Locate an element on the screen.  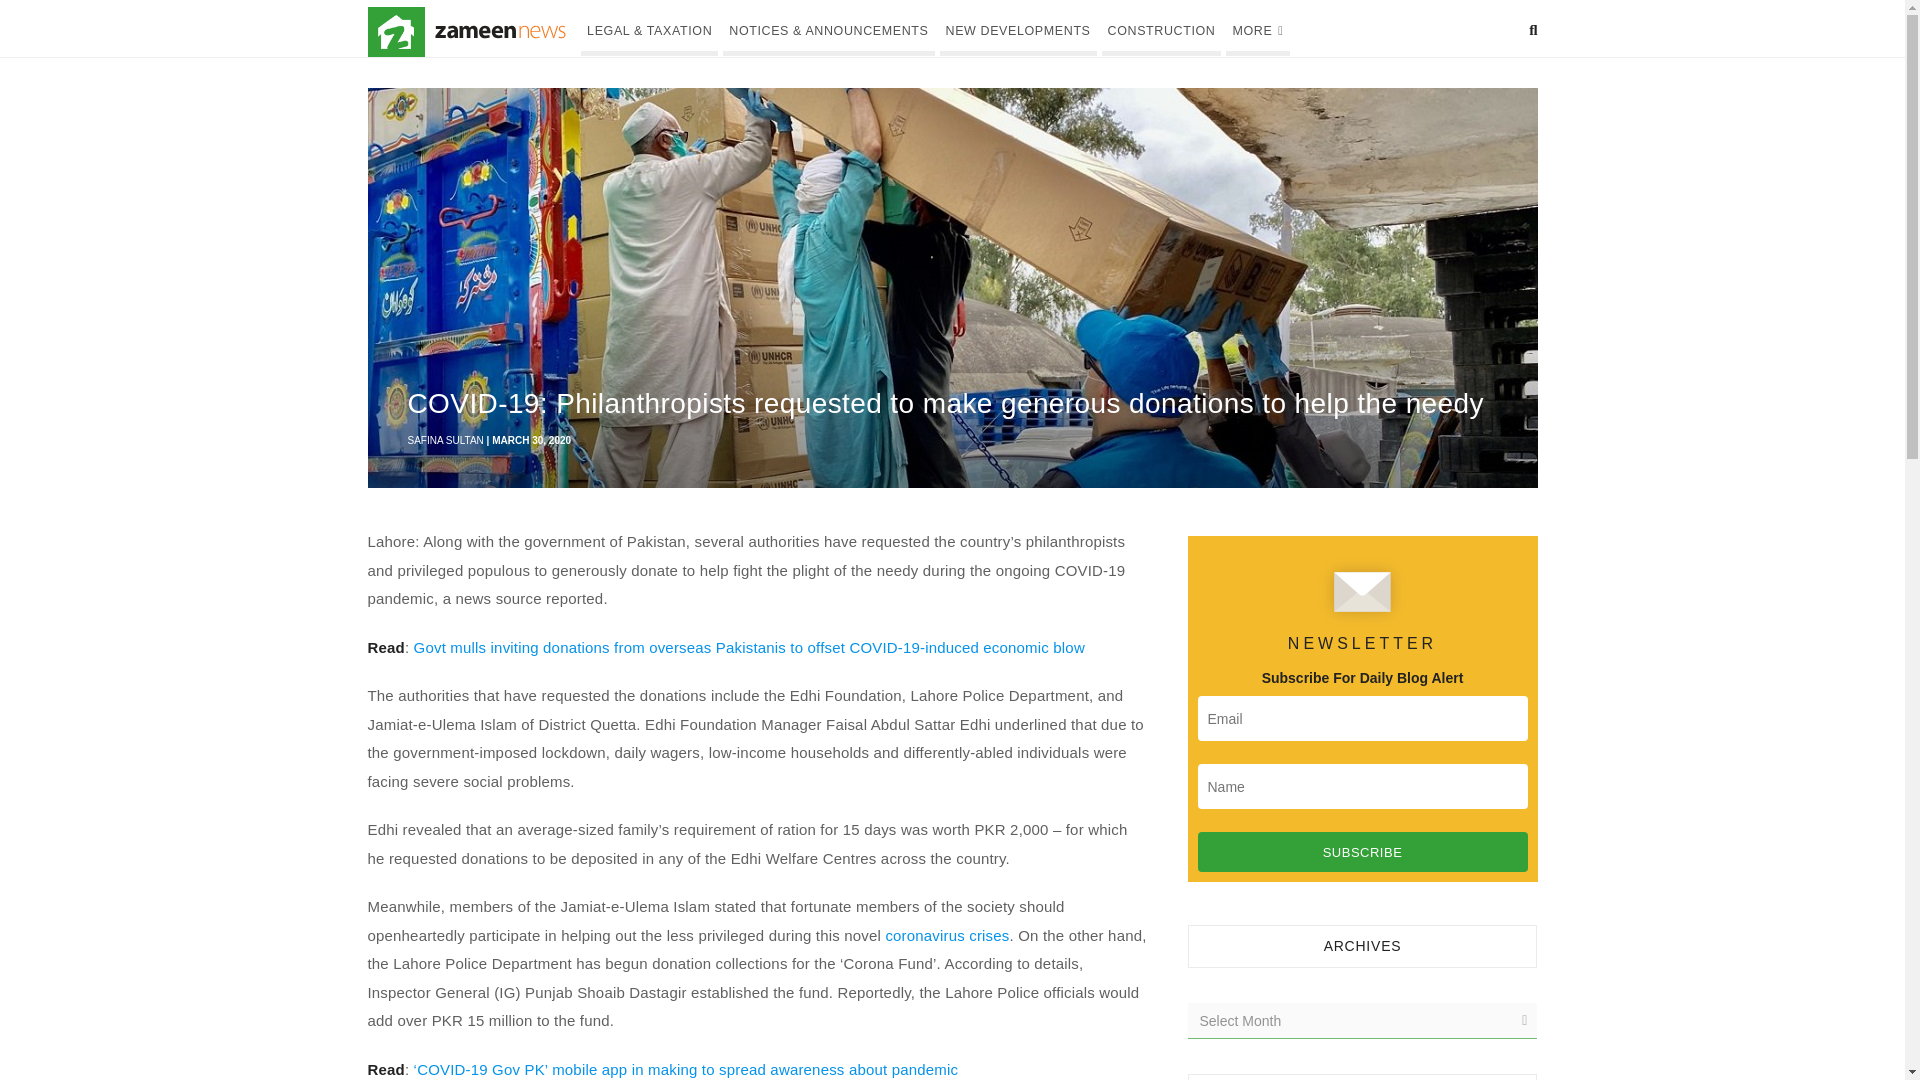
NEWS is located at coordinates (500, 32).